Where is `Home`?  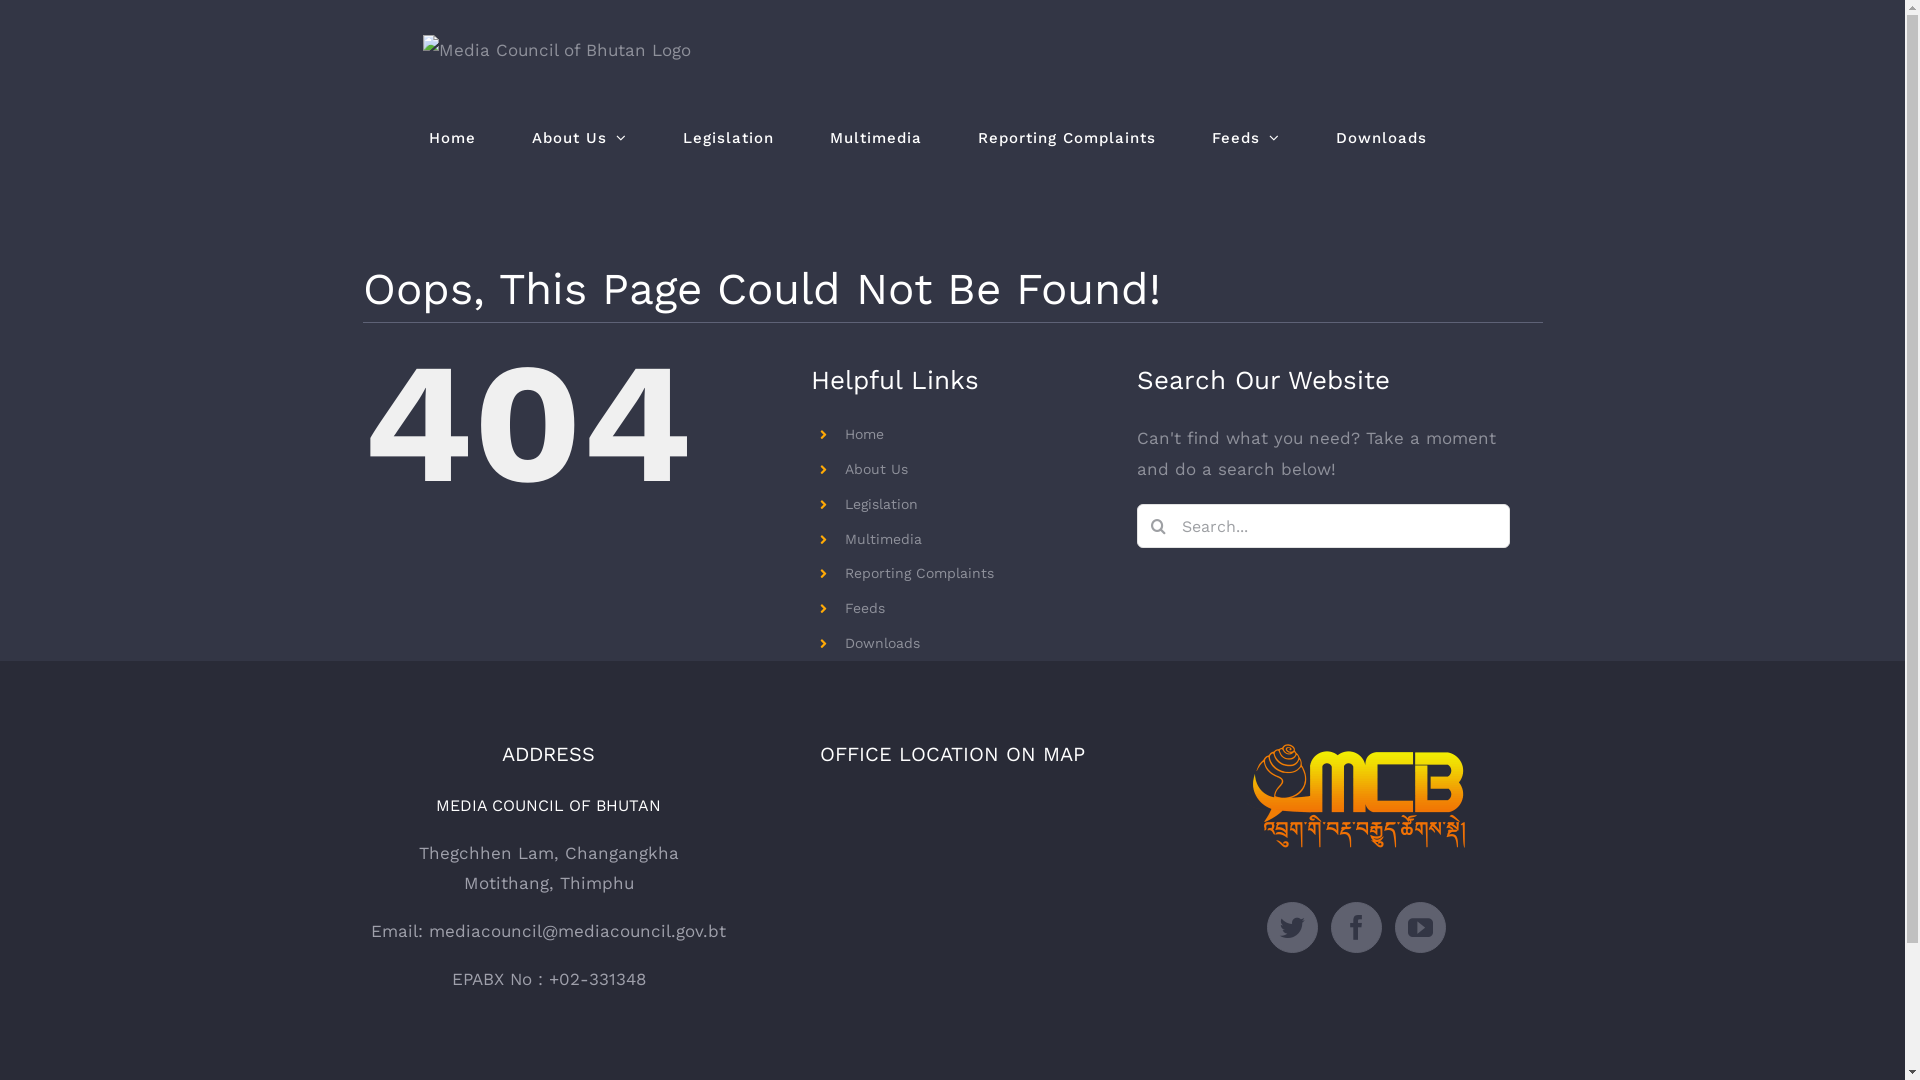
Home is located at coordinates (864, 434).